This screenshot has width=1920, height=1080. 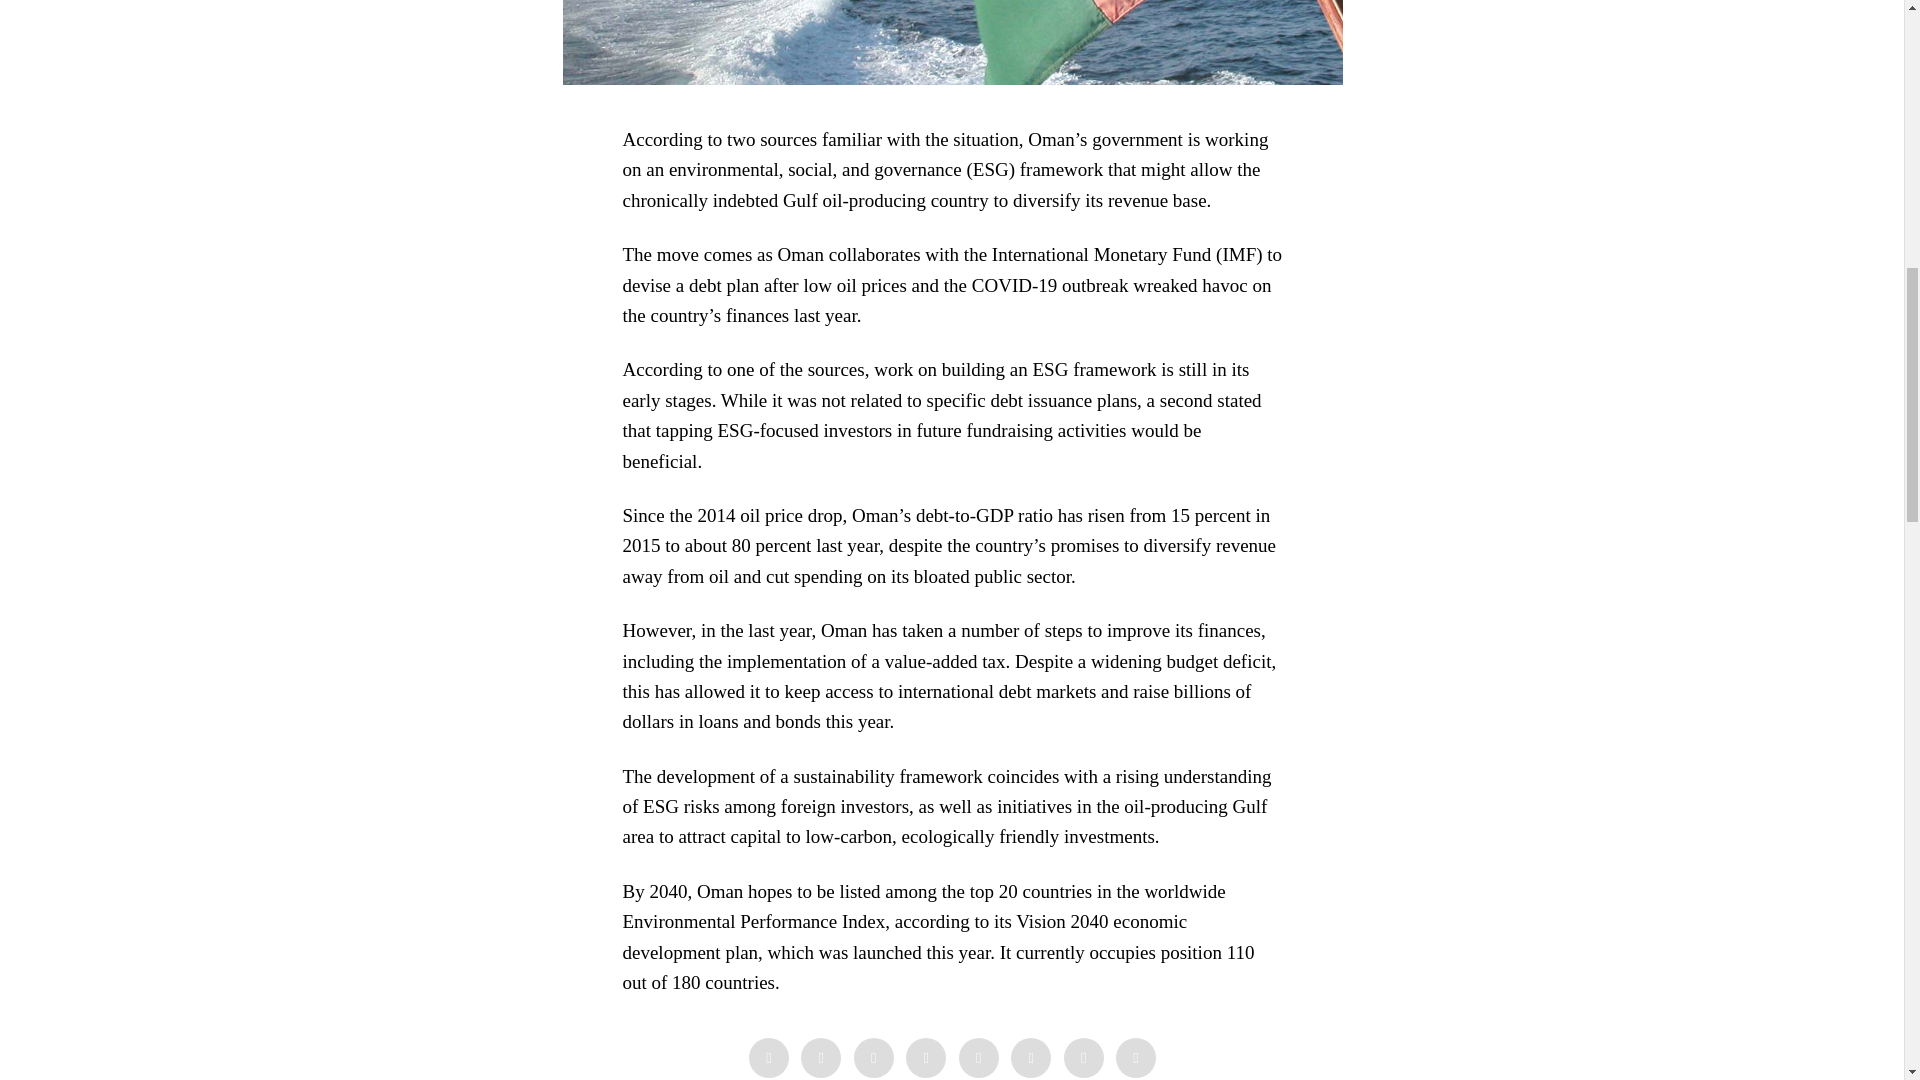 What do you see at coordinates (1030, 1057) in the screenshot?
I see `Whatsapp` at bounding box center [1030, 1057].